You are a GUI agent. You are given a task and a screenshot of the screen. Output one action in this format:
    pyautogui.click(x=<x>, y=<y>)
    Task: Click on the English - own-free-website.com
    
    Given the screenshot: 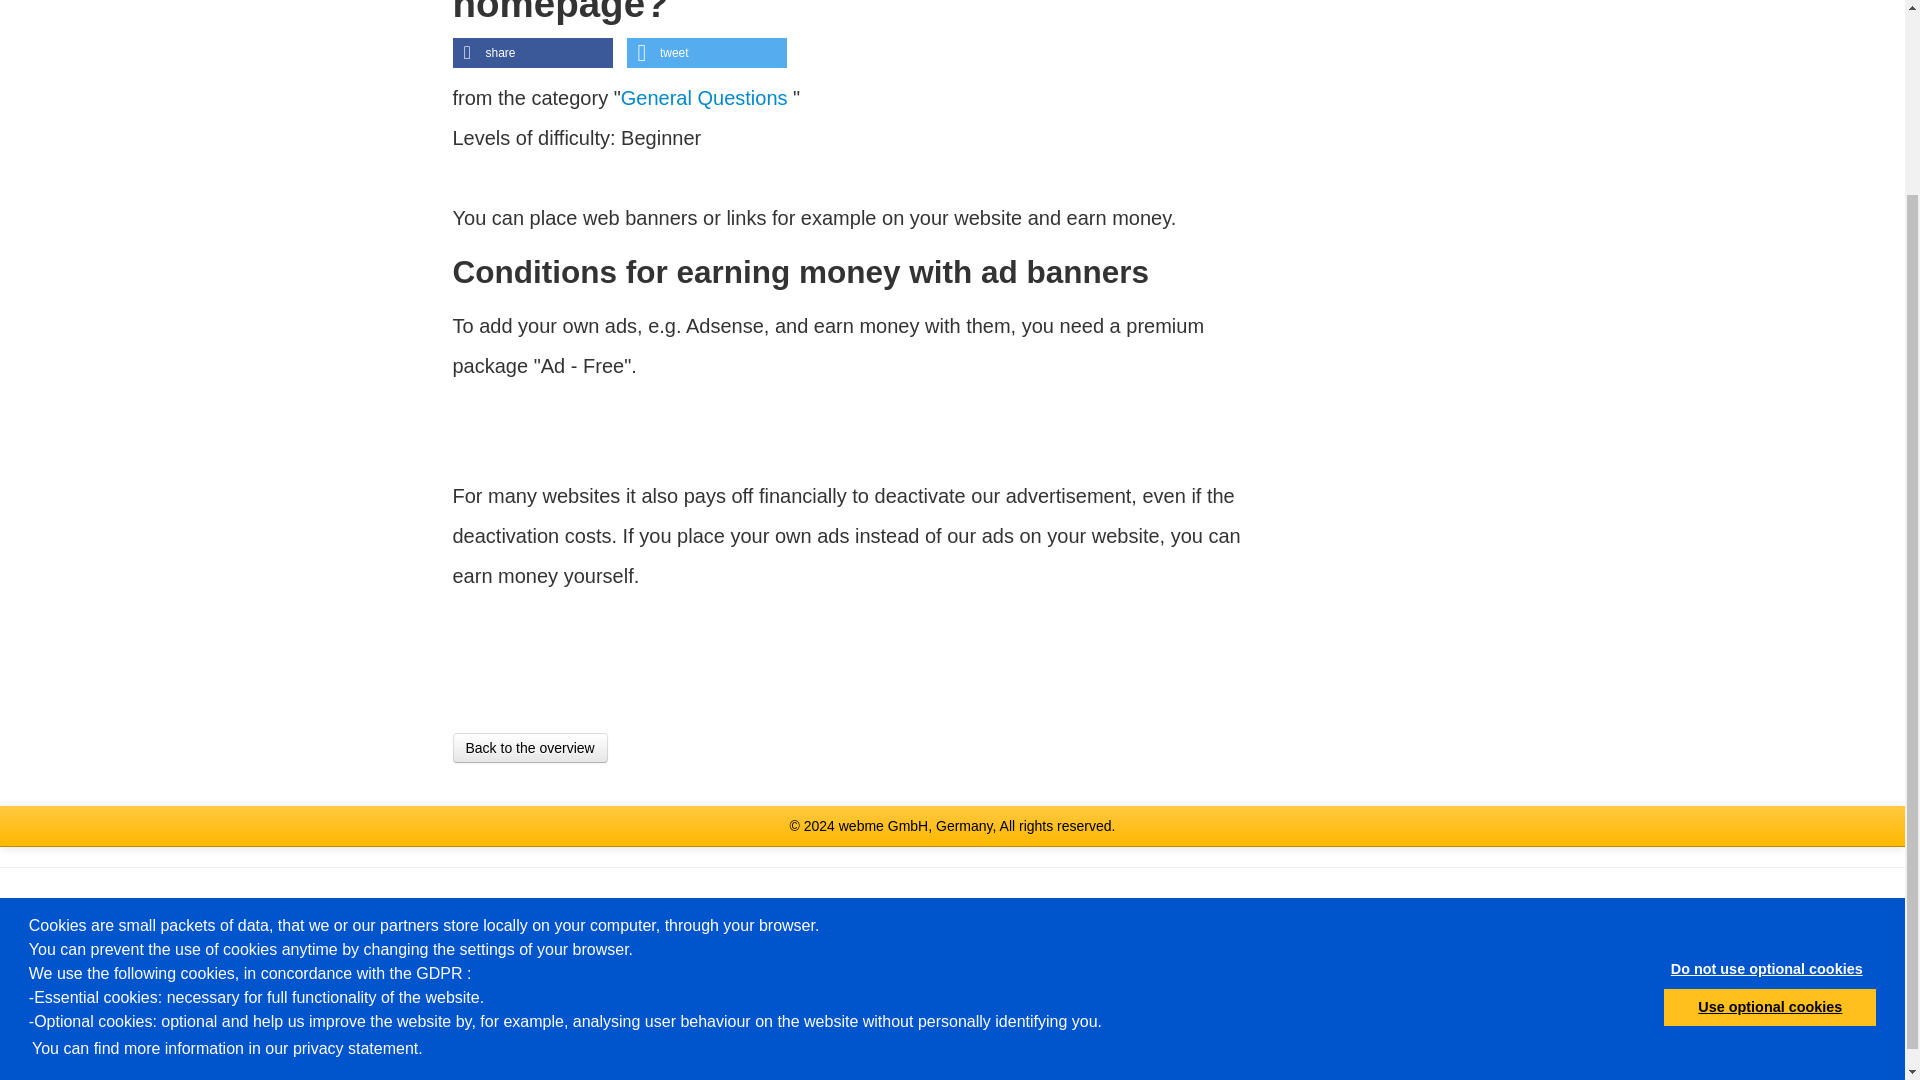 What is the action you would take?
    pyautogui.click(x=770, y=906)
    